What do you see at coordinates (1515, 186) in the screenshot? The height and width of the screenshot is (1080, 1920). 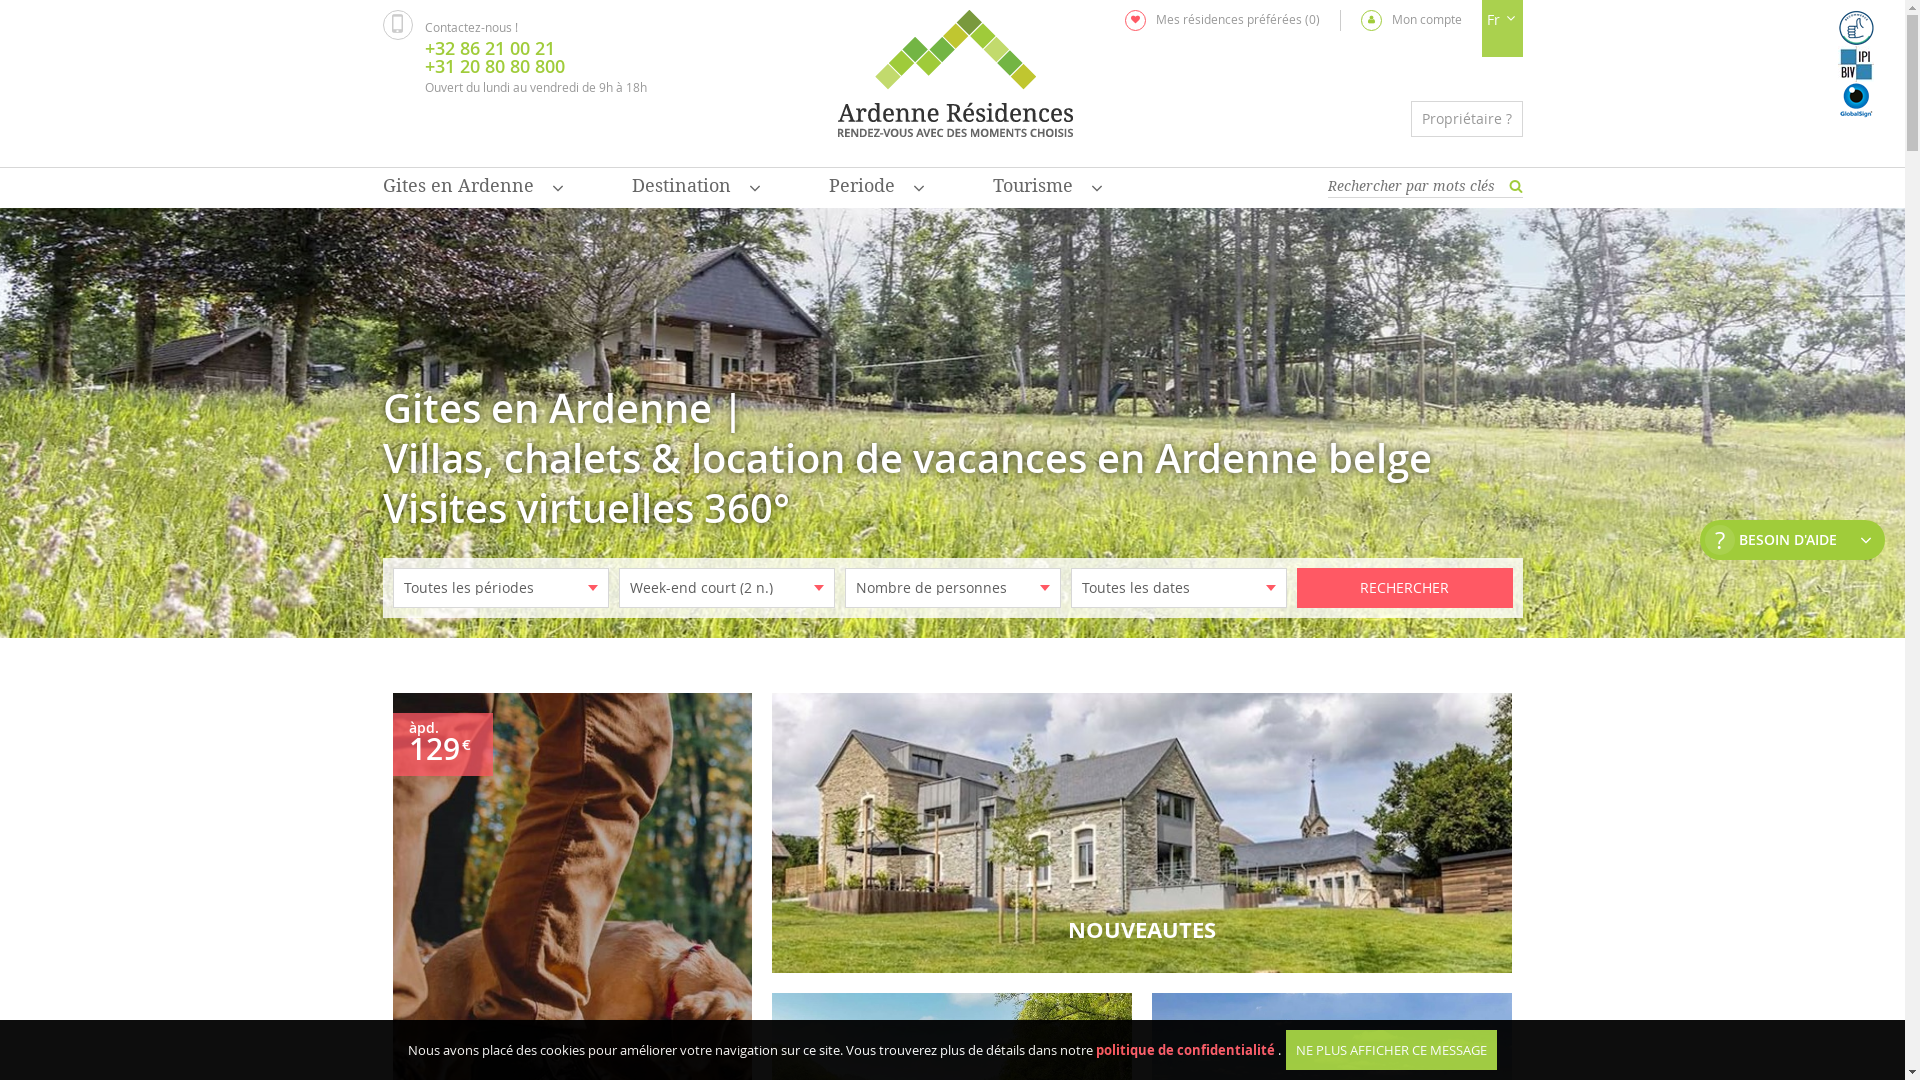 I see `e` at bounding box center [1515, 186].